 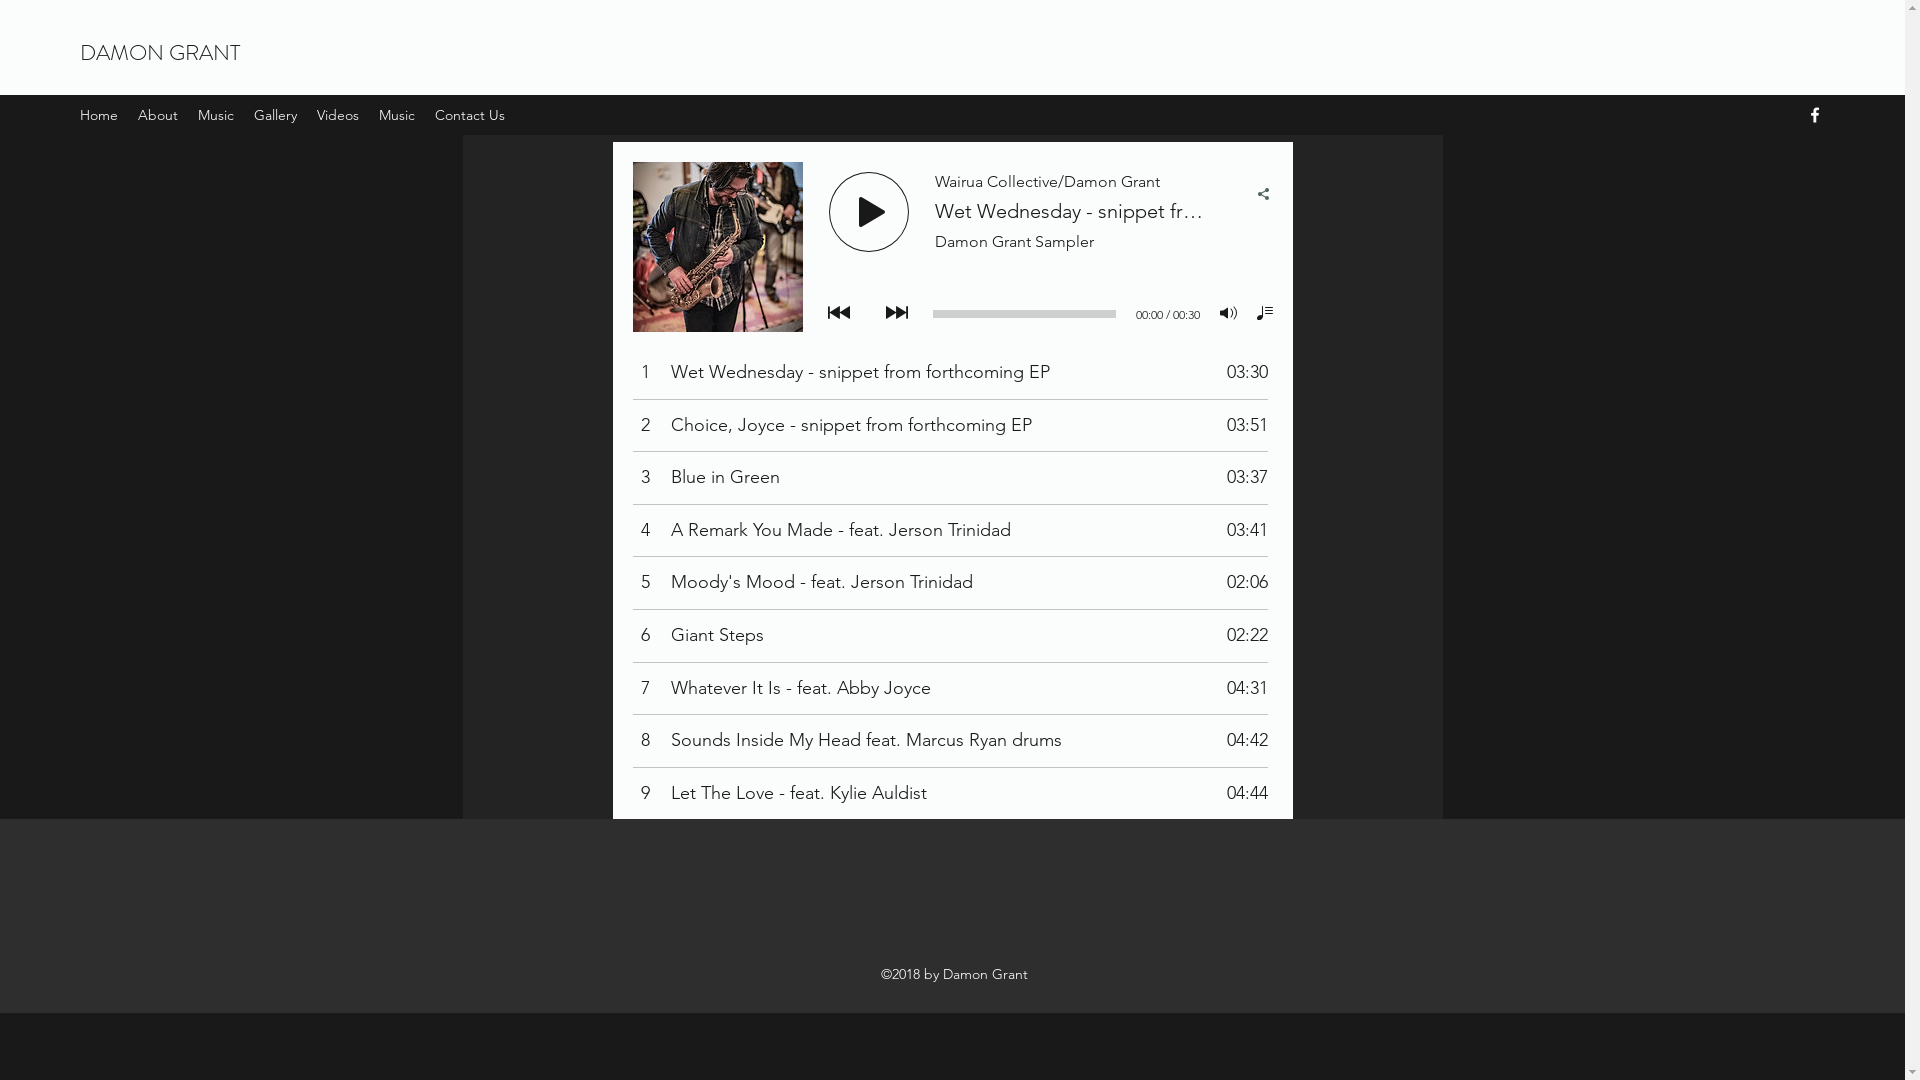 What do you see at coordinates (276, 115) in the screenshot?
I see `Gallery` at bounding box center [276, 115].